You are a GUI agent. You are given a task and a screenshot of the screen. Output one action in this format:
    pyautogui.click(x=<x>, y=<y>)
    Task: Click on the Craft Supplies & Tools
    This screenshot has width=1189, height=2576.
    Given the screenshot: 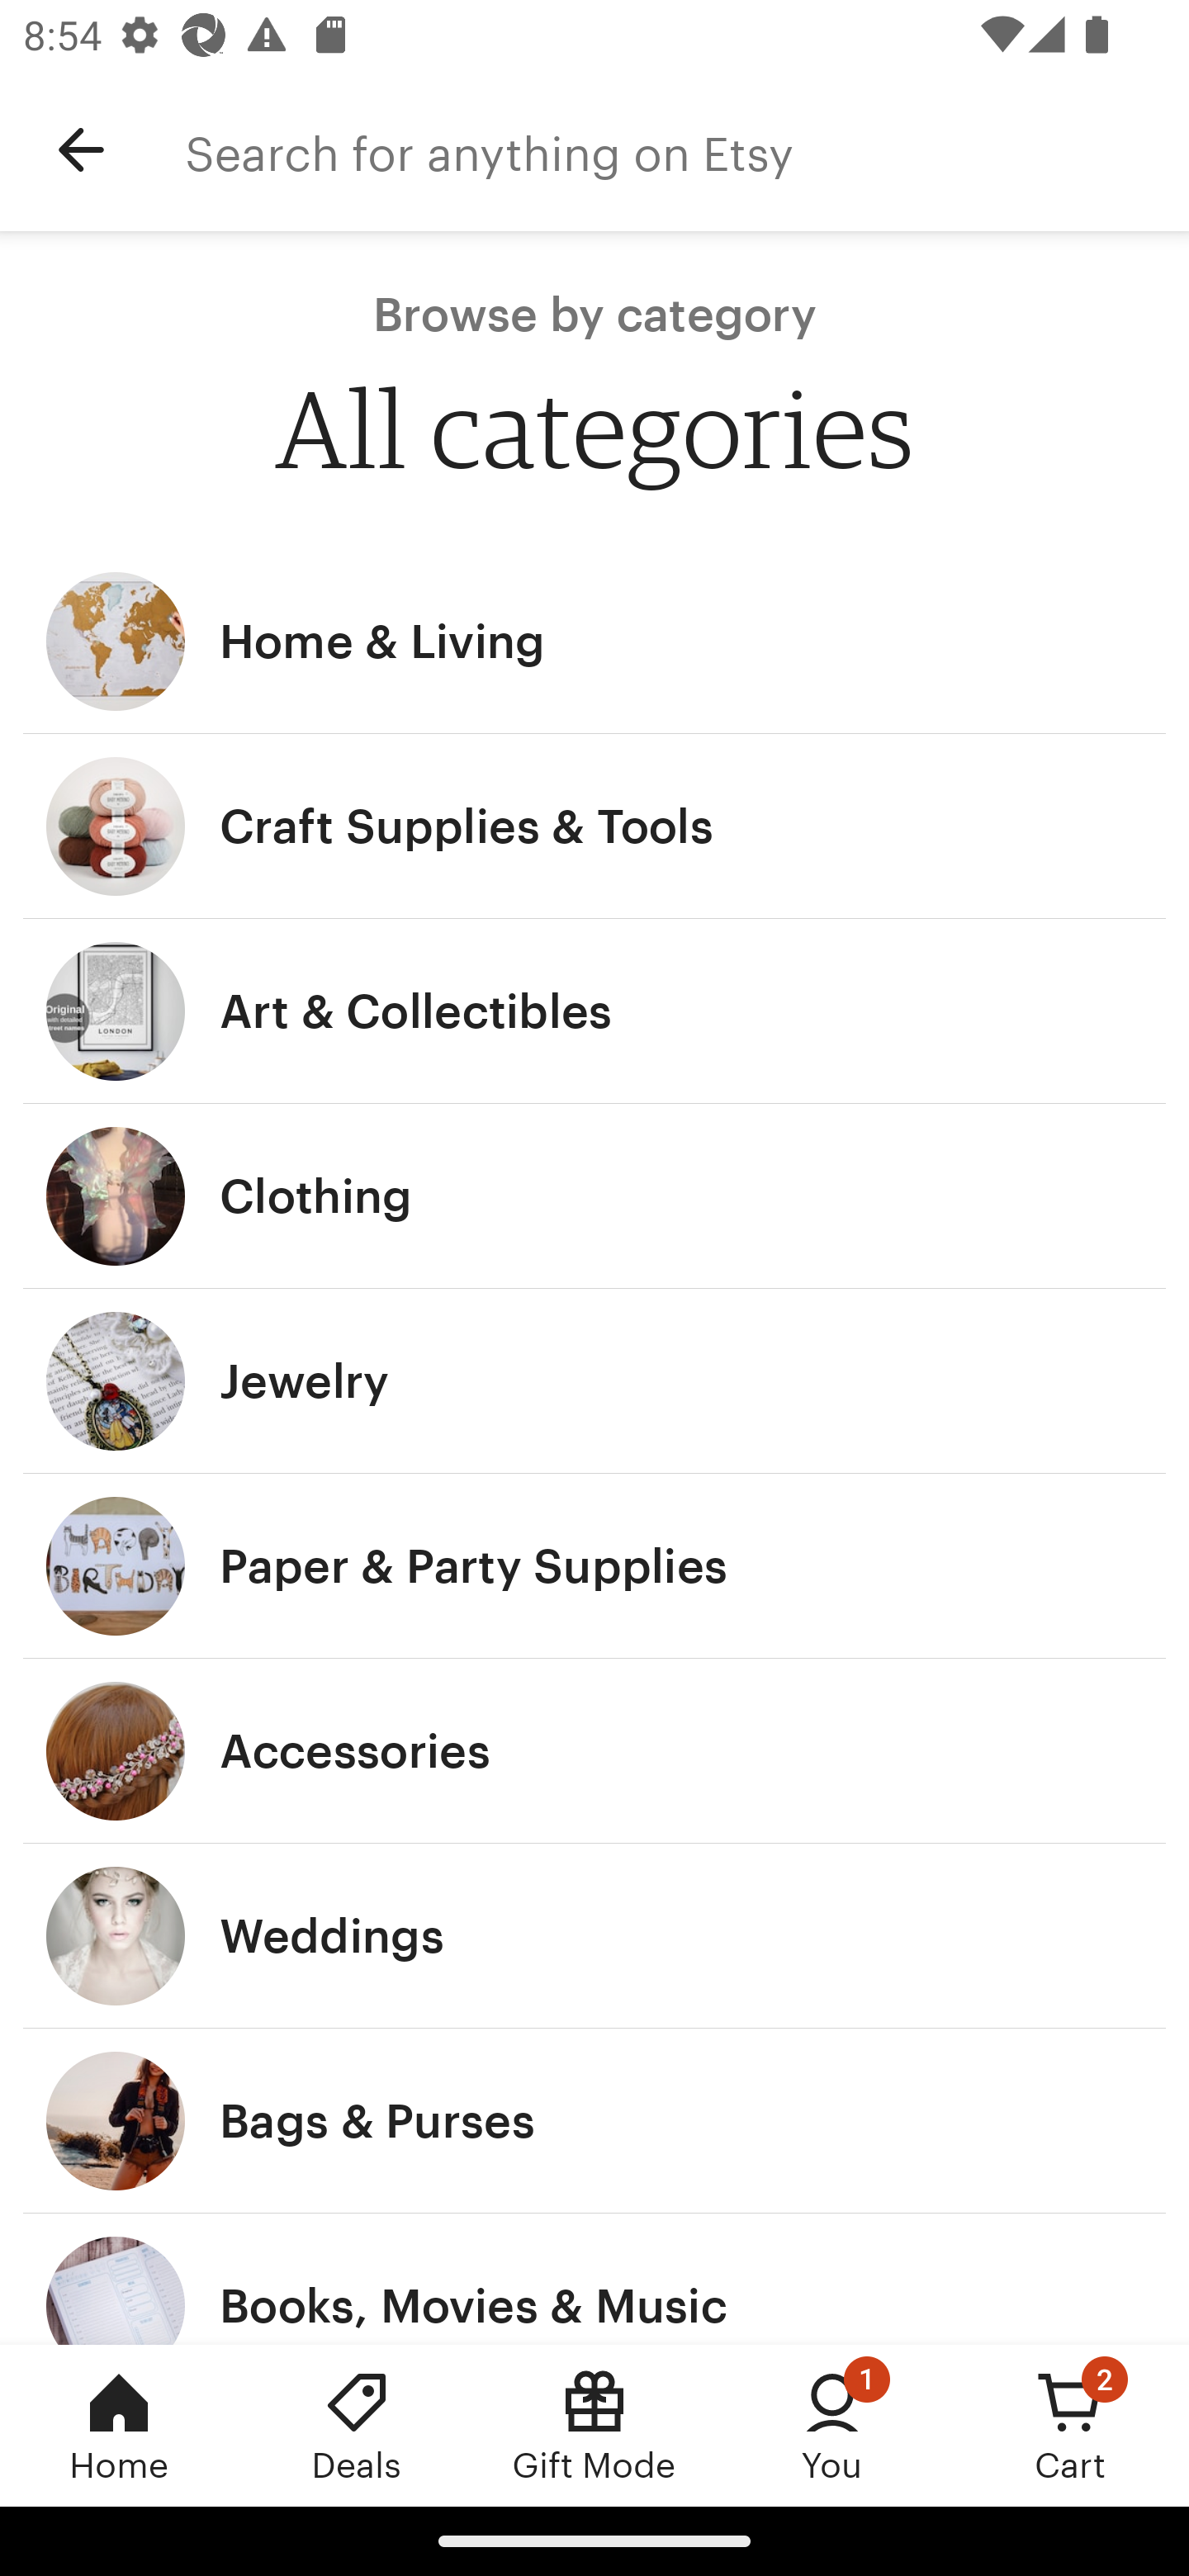 What is the action you would take?
    pyautogui.click(x=594, y=826)
    